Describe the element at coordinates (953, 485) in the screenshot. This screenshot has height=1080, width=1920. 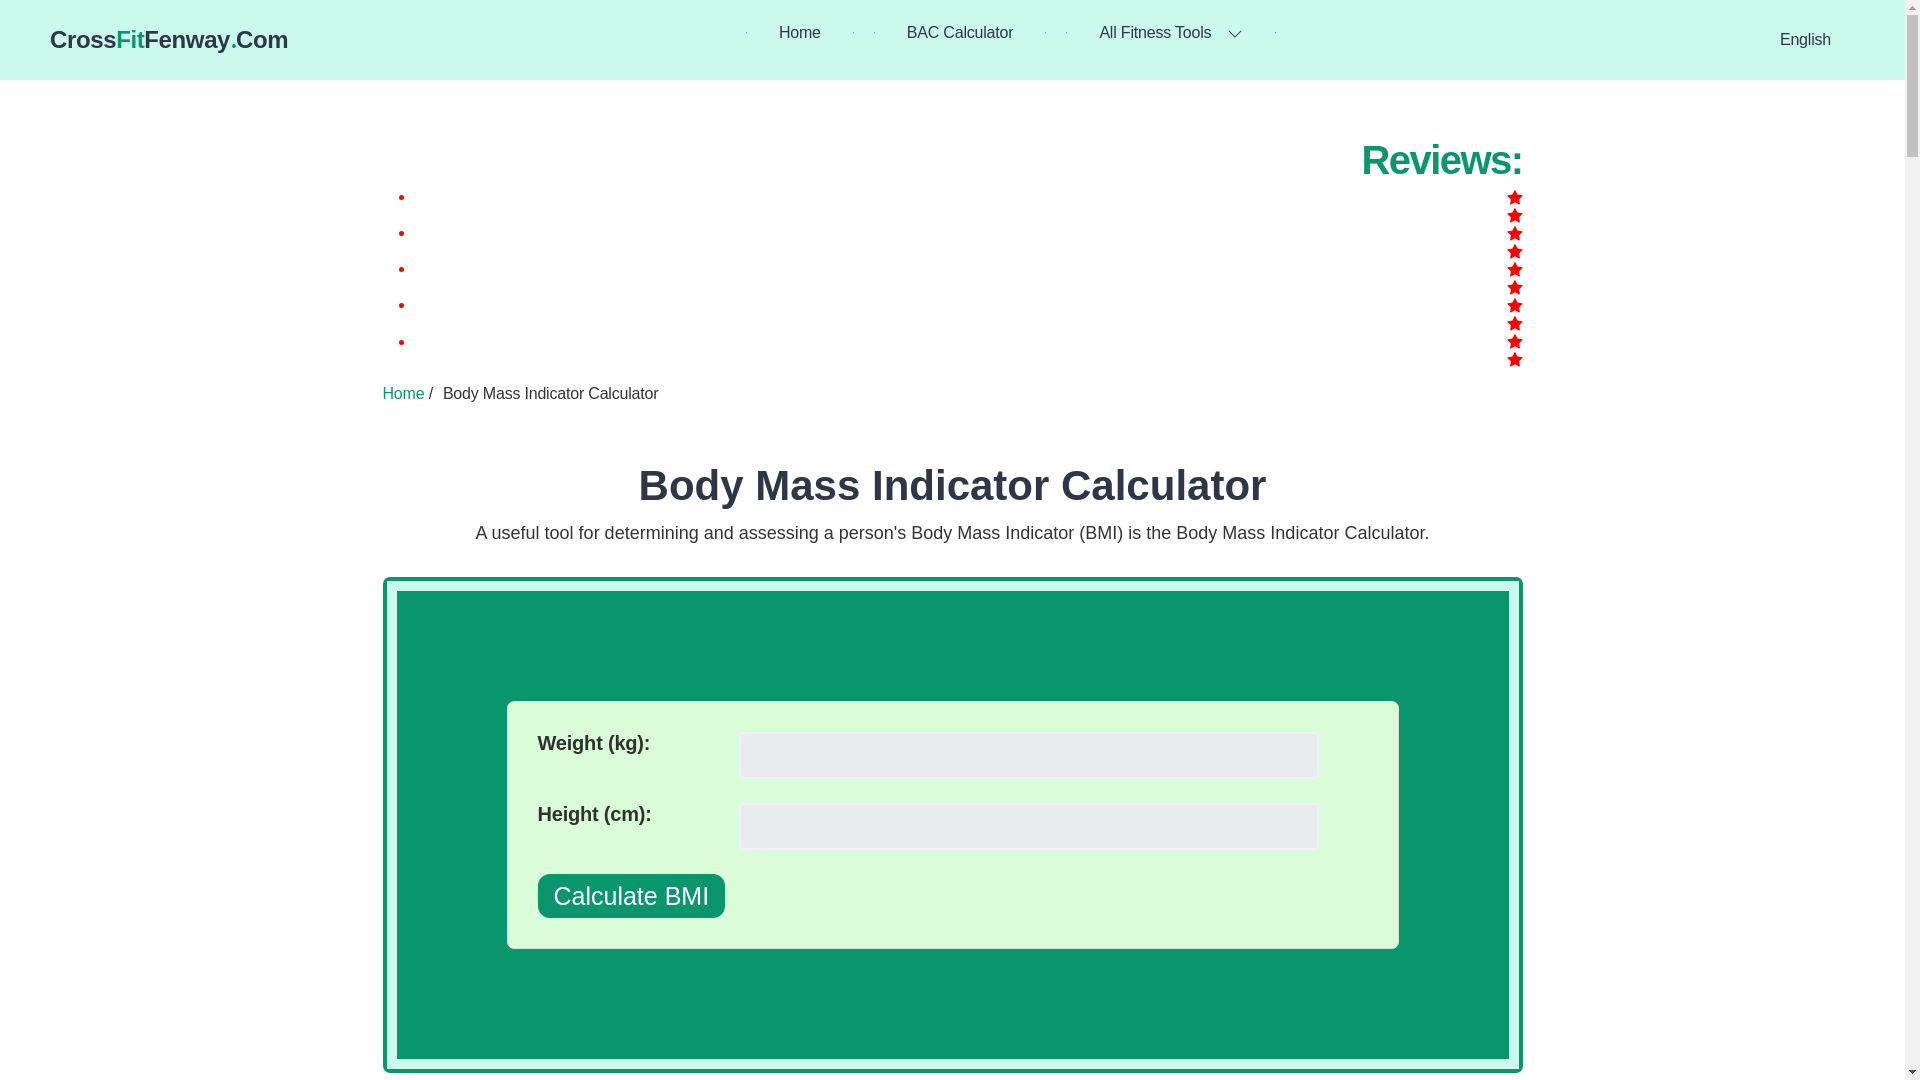
I see `Body Mass Indicator Calculator` at that location.